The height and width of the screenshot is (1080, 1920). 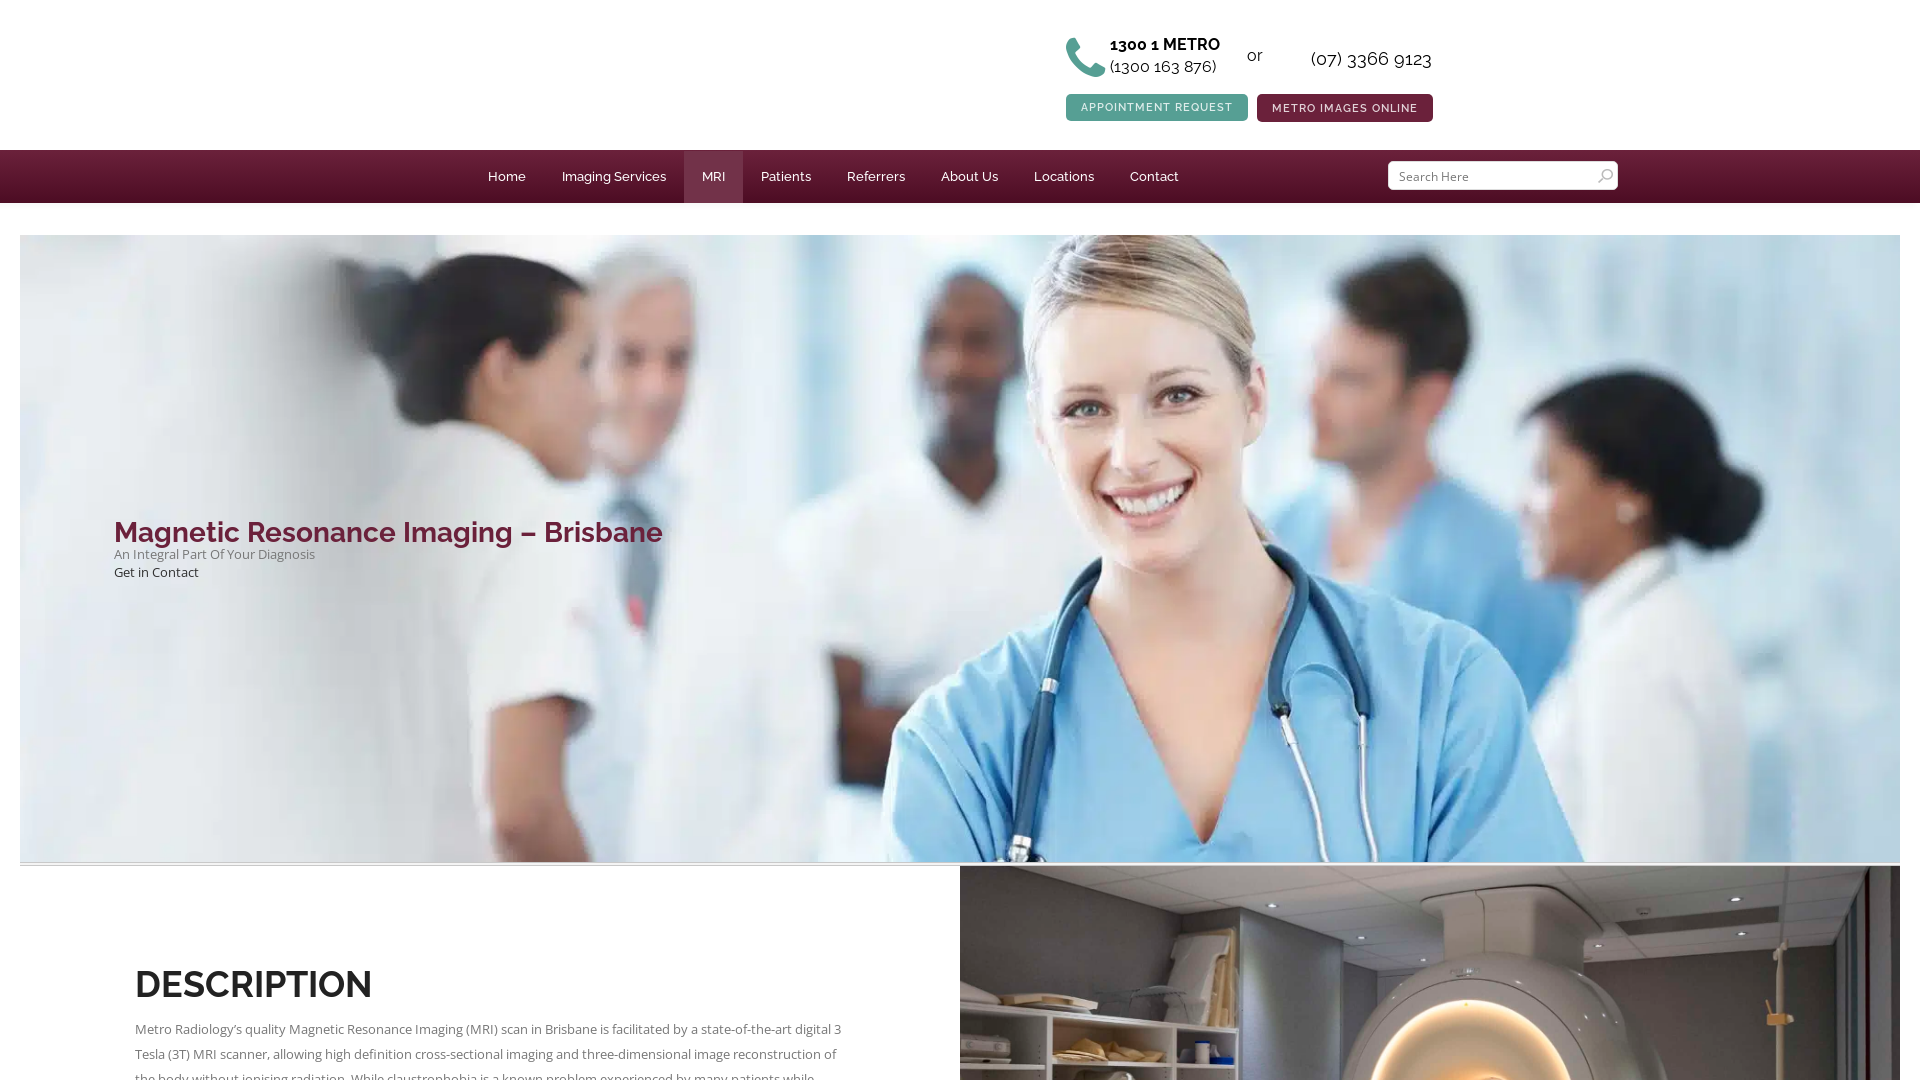 What do you see at coordinates (1154, 177) in the screenshot?
I see `Contact` at bounding box center [1154, 177].